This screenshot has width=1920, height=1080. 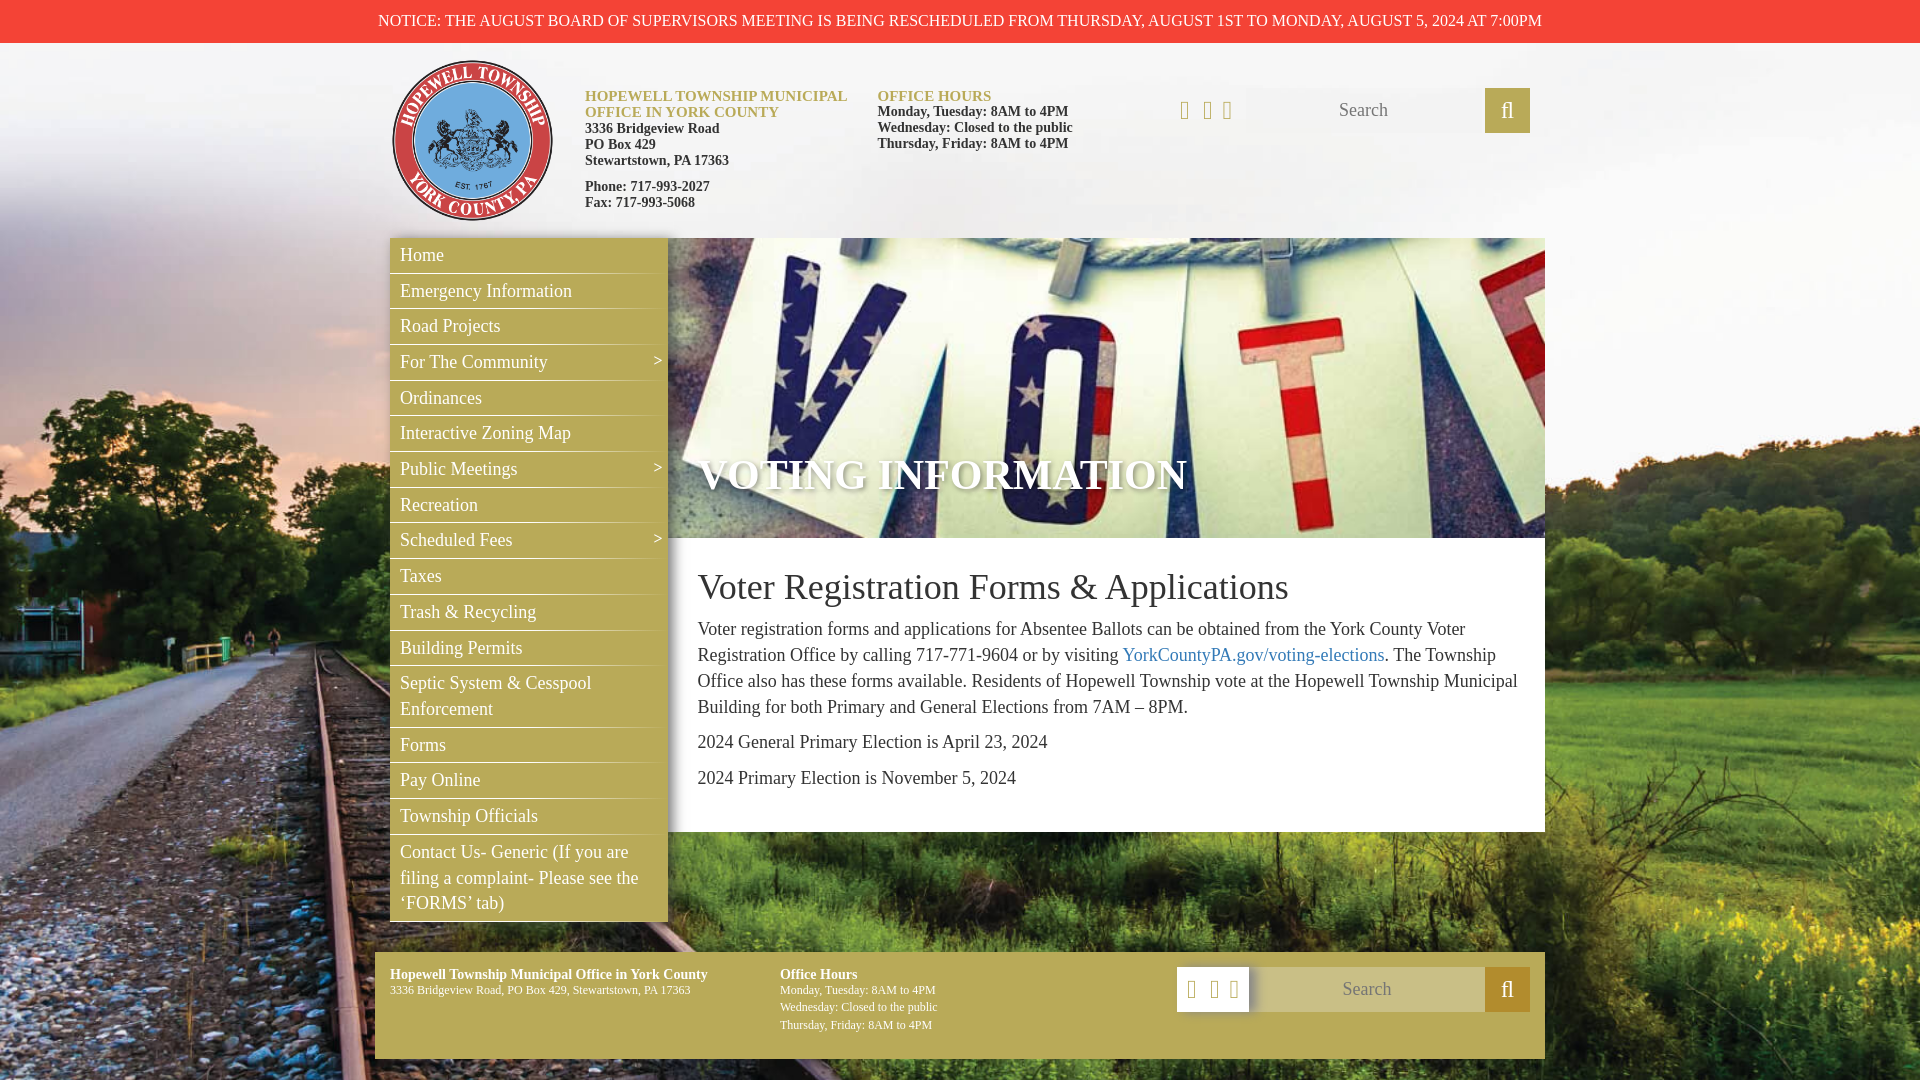 I want to click on Recreation, so click(x=528, y=506).